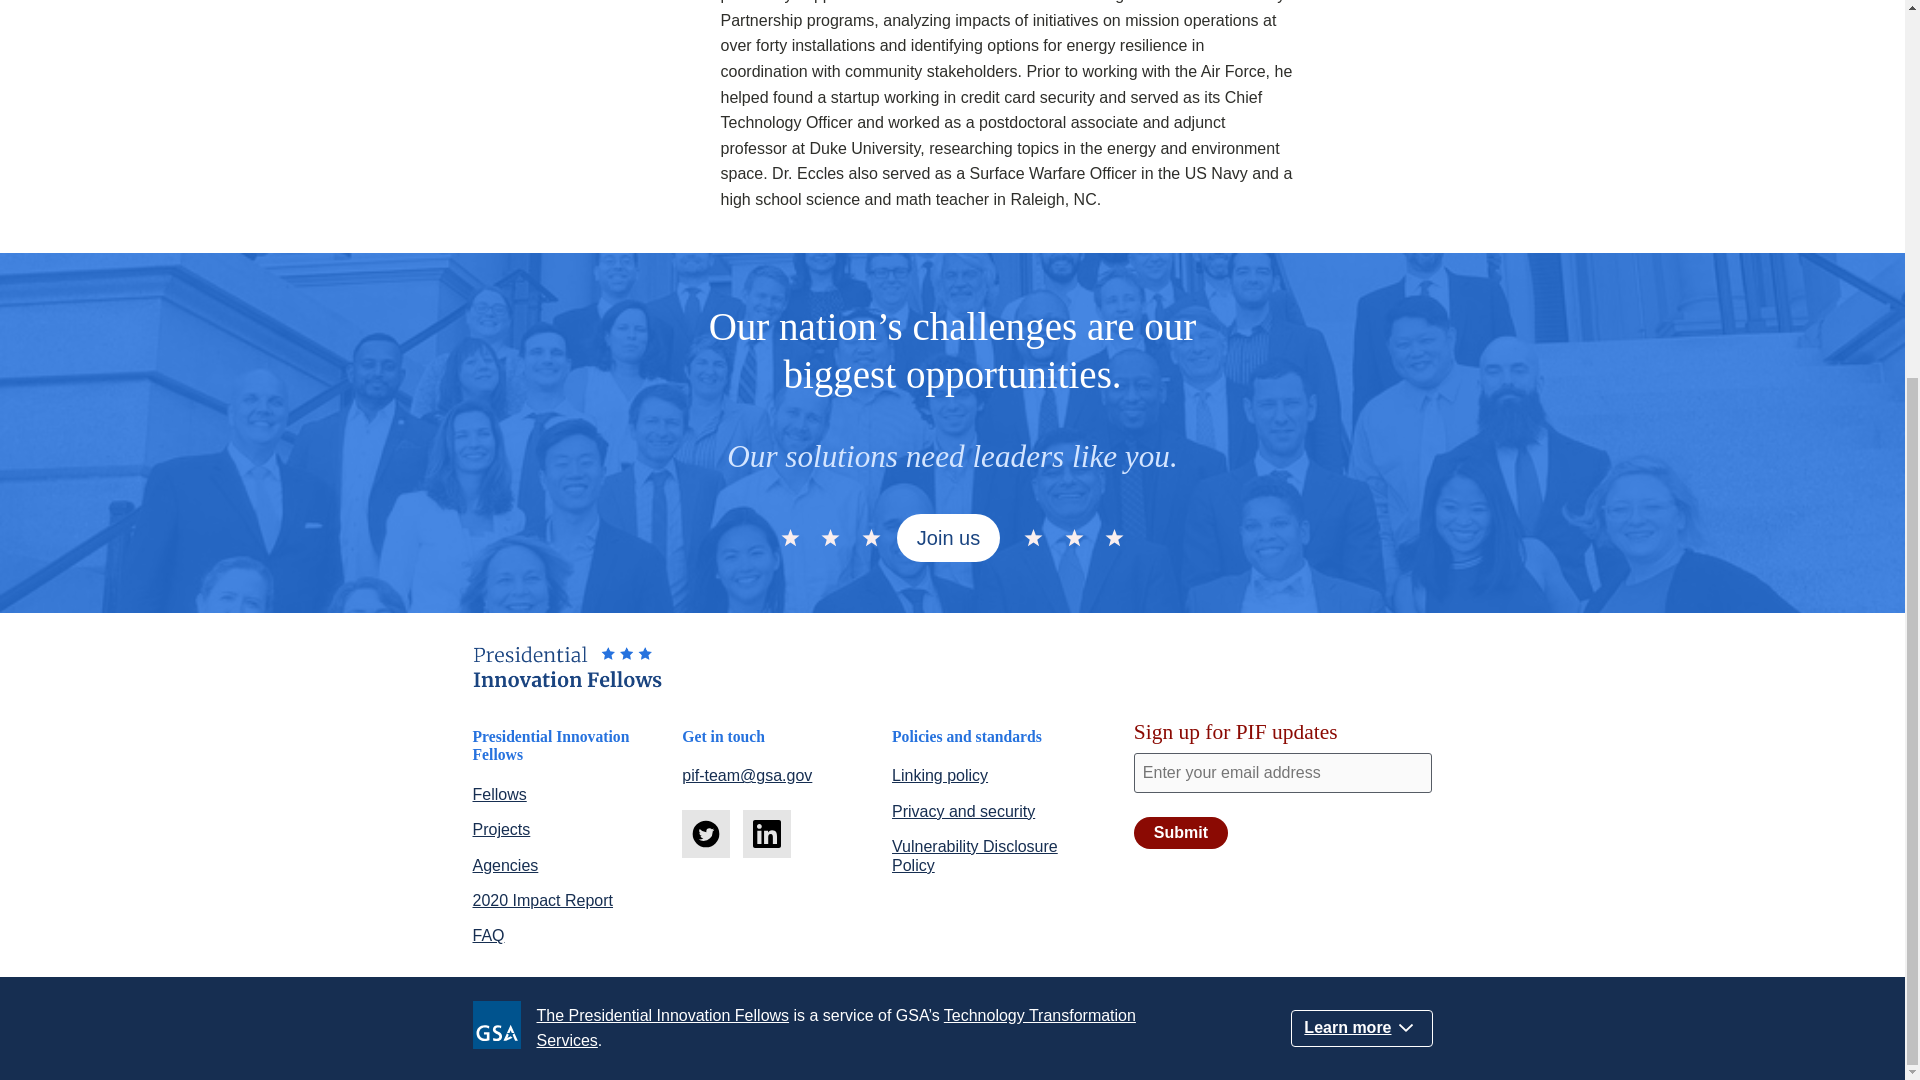 The height and width of the screenshot is (1080, 1920). Describe the element at coordinates (542, 900) in the screenshot. I see `2020 Impact Report` at that location.